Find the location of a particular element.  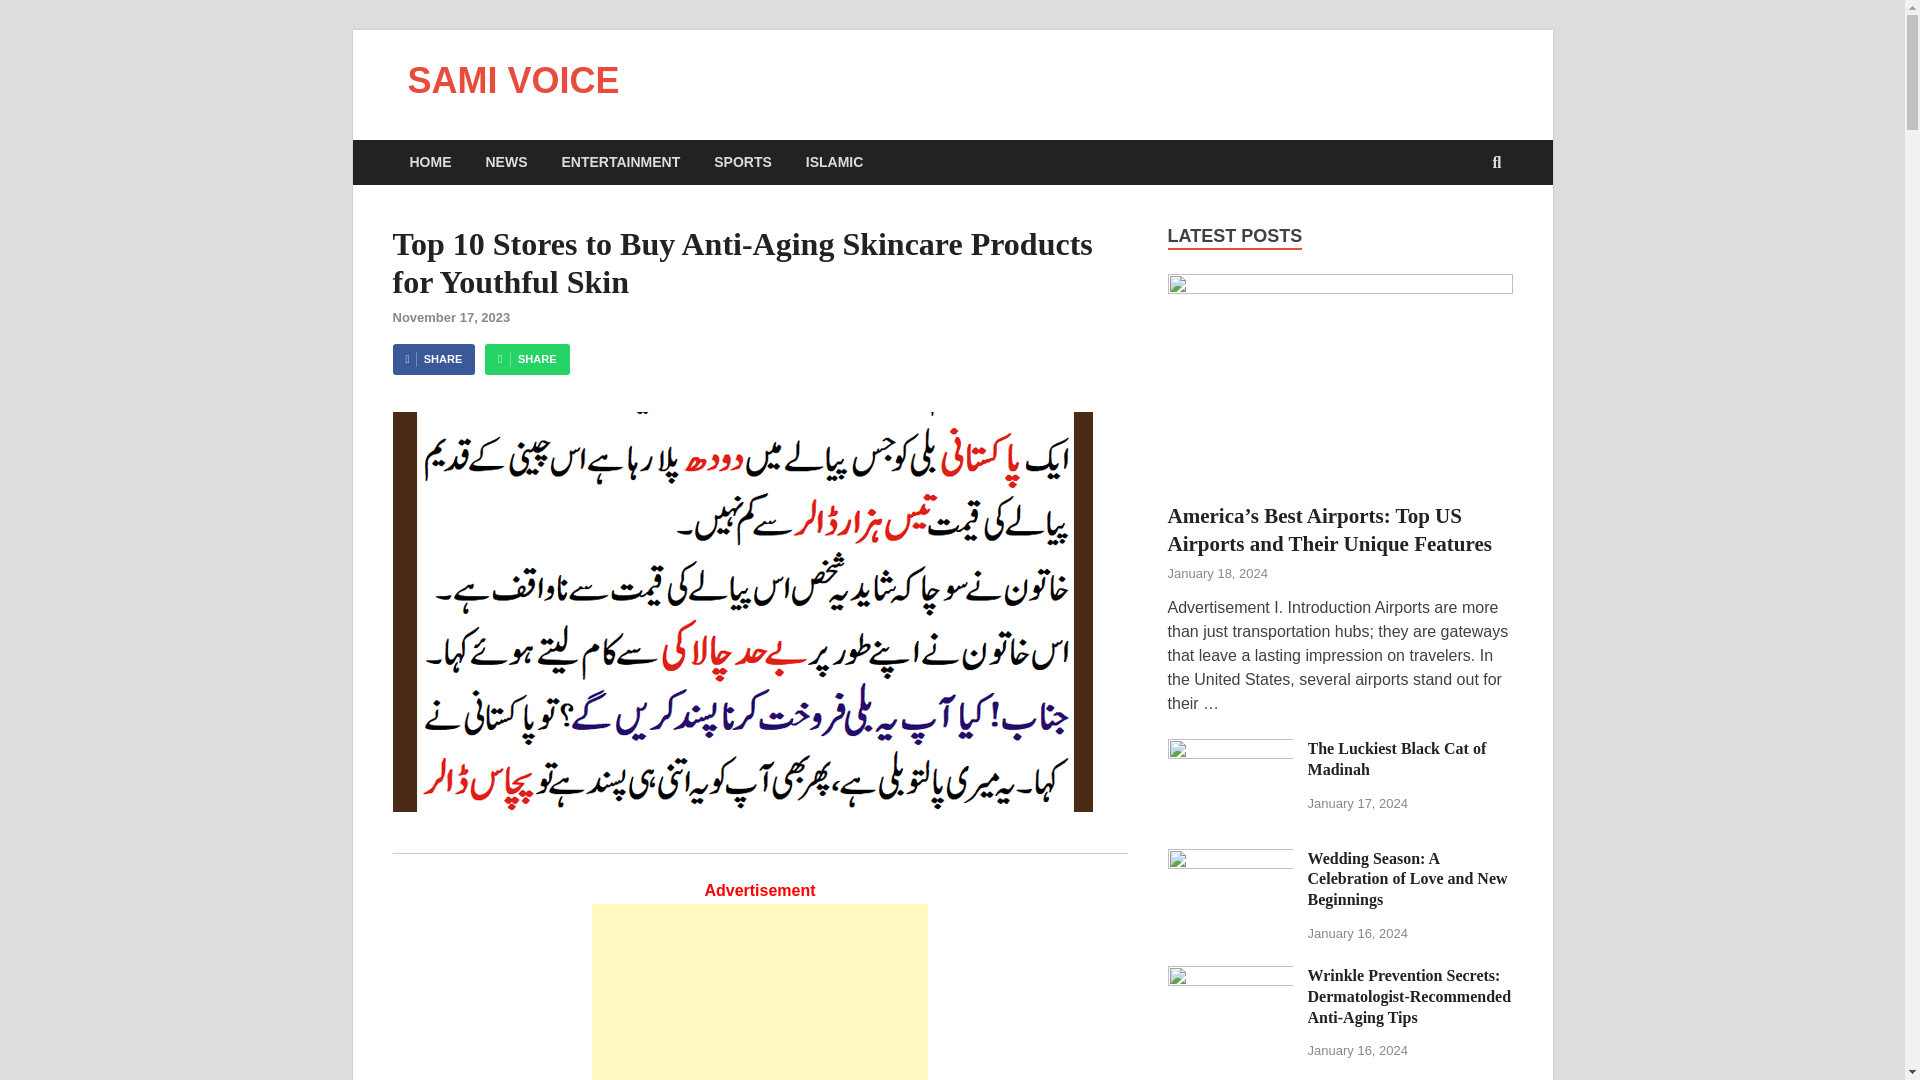

SAMI VOICE is located at coordinates (514, 80).